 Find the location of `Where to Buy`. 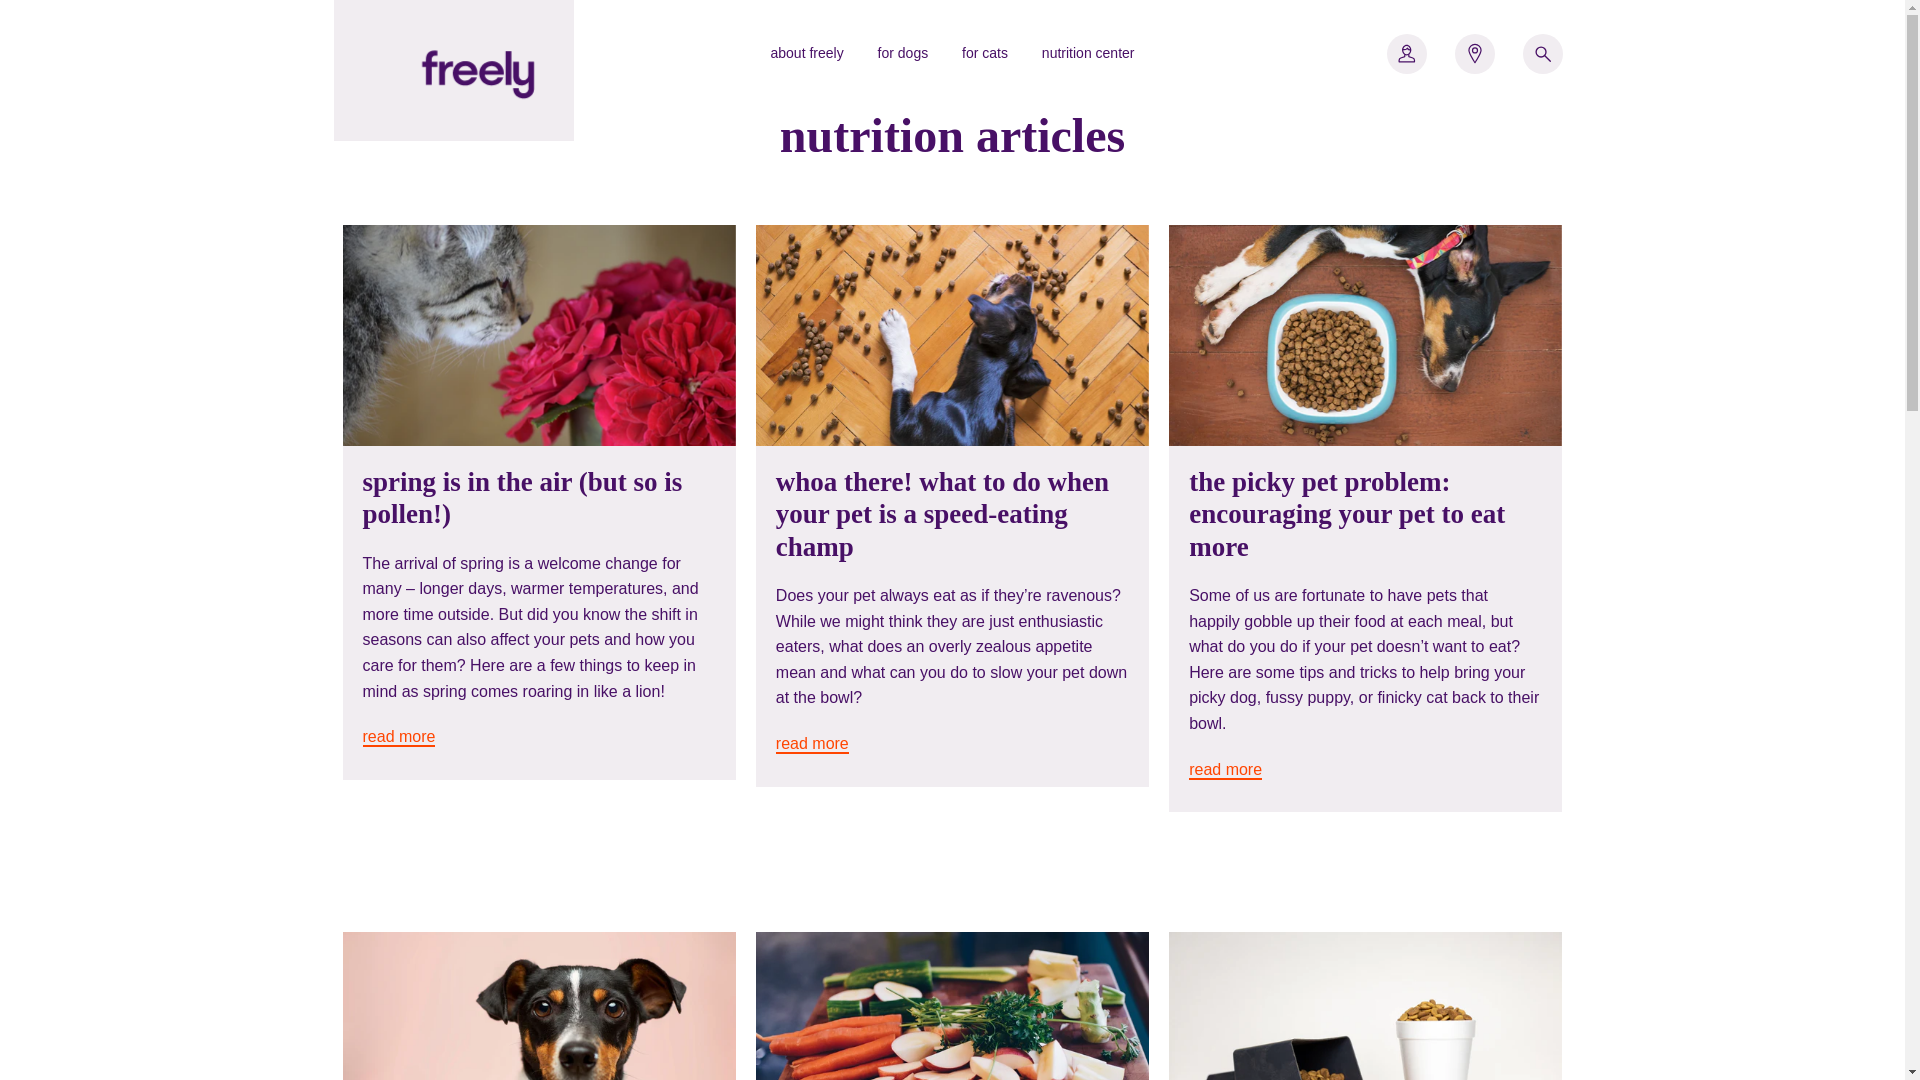

Where to Buy is located at coordinates (1475, 53).